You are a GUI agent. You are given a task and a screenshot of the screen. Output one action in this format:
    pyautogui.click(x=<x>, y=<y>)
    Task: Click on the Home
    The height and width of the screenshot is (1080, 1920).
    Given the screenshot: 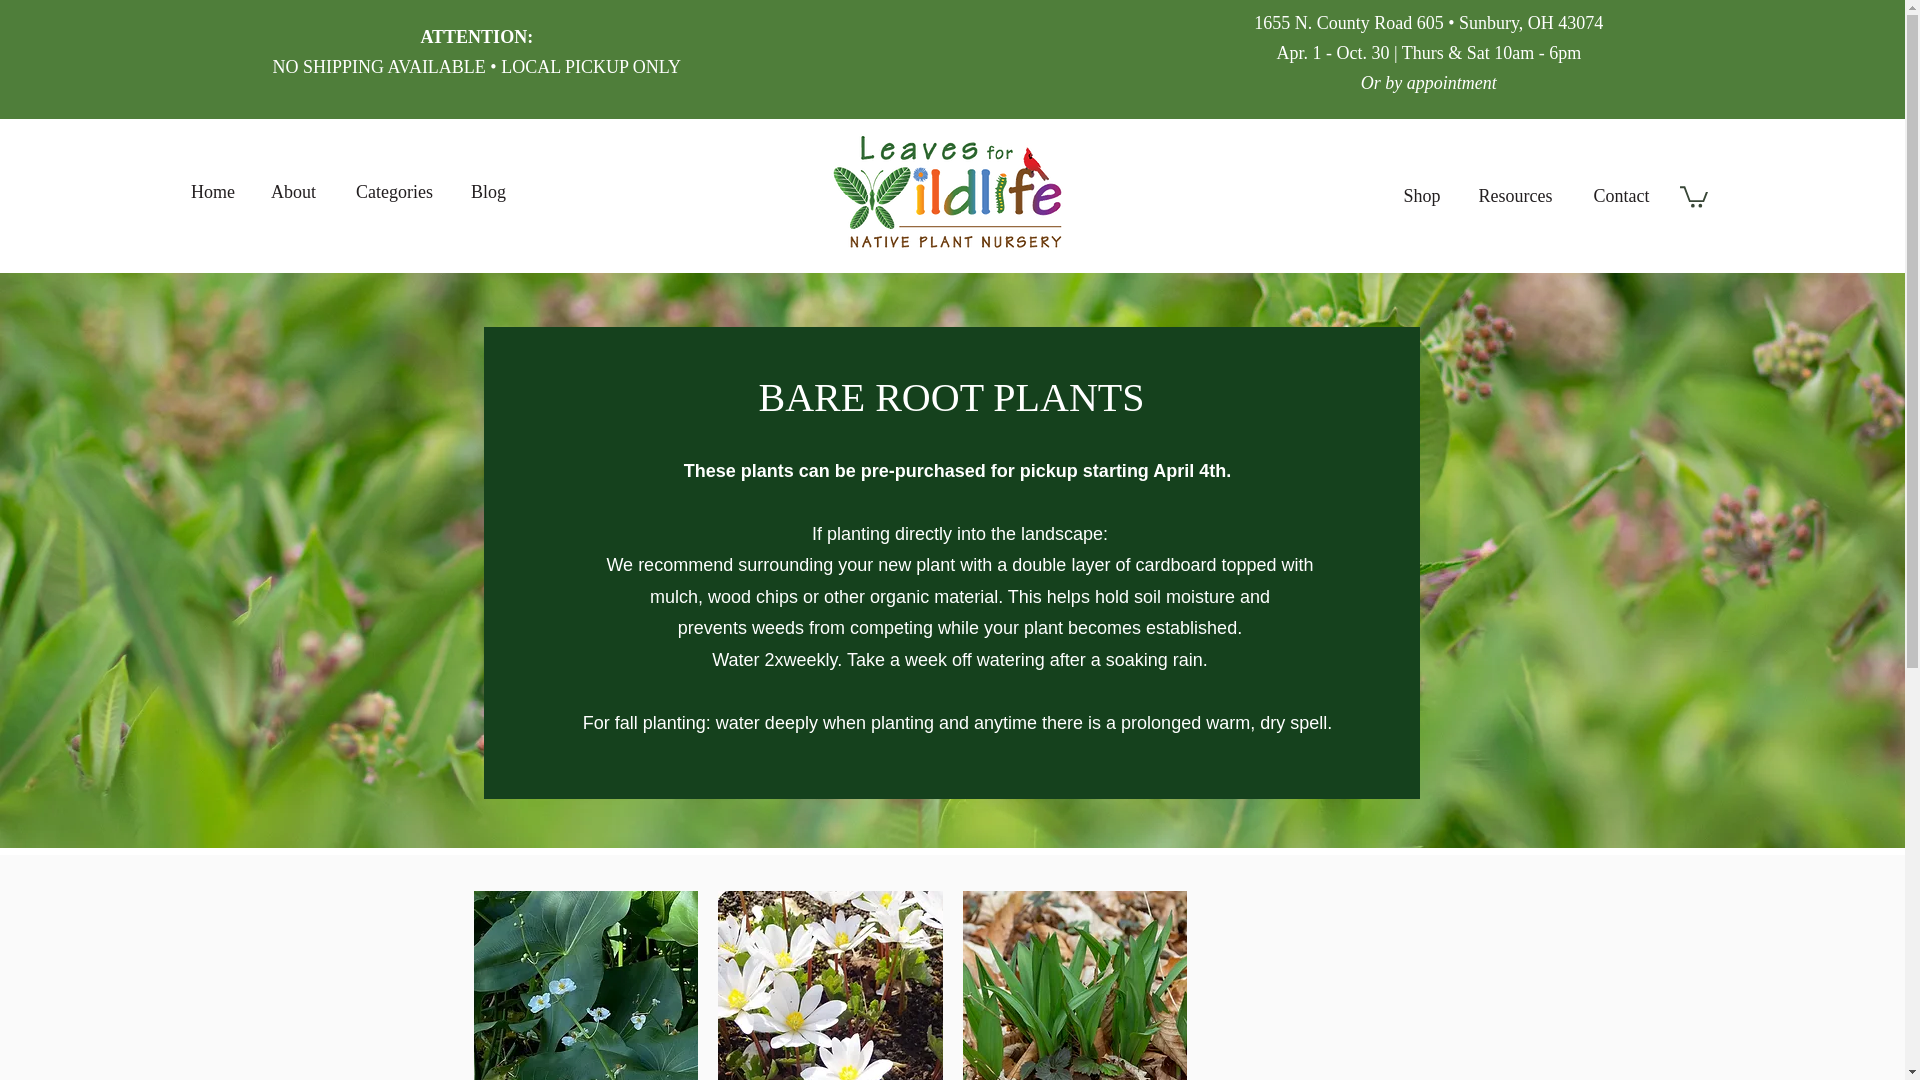 What is the action you would take?
    pyautogui.click(x=212, y=192)
    